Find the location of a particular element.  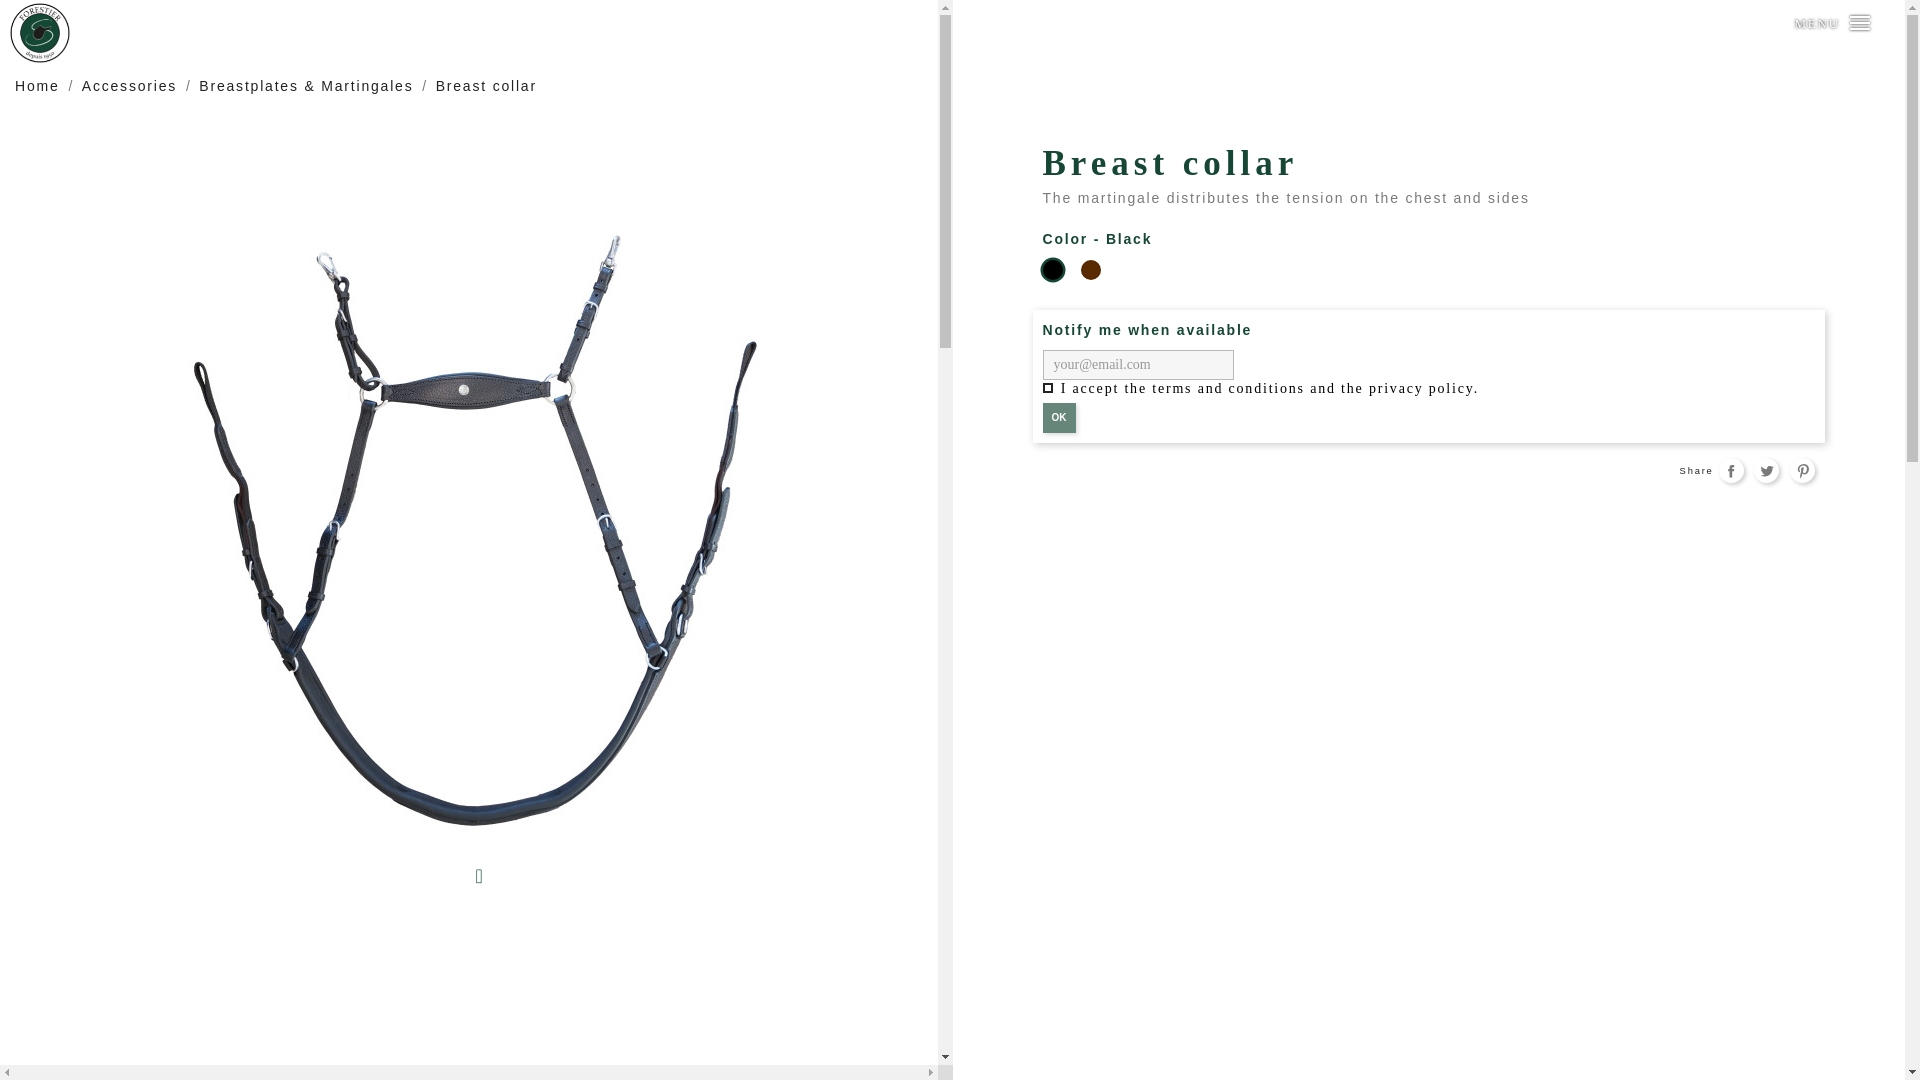

Share is located at coordinates (1730, 470).